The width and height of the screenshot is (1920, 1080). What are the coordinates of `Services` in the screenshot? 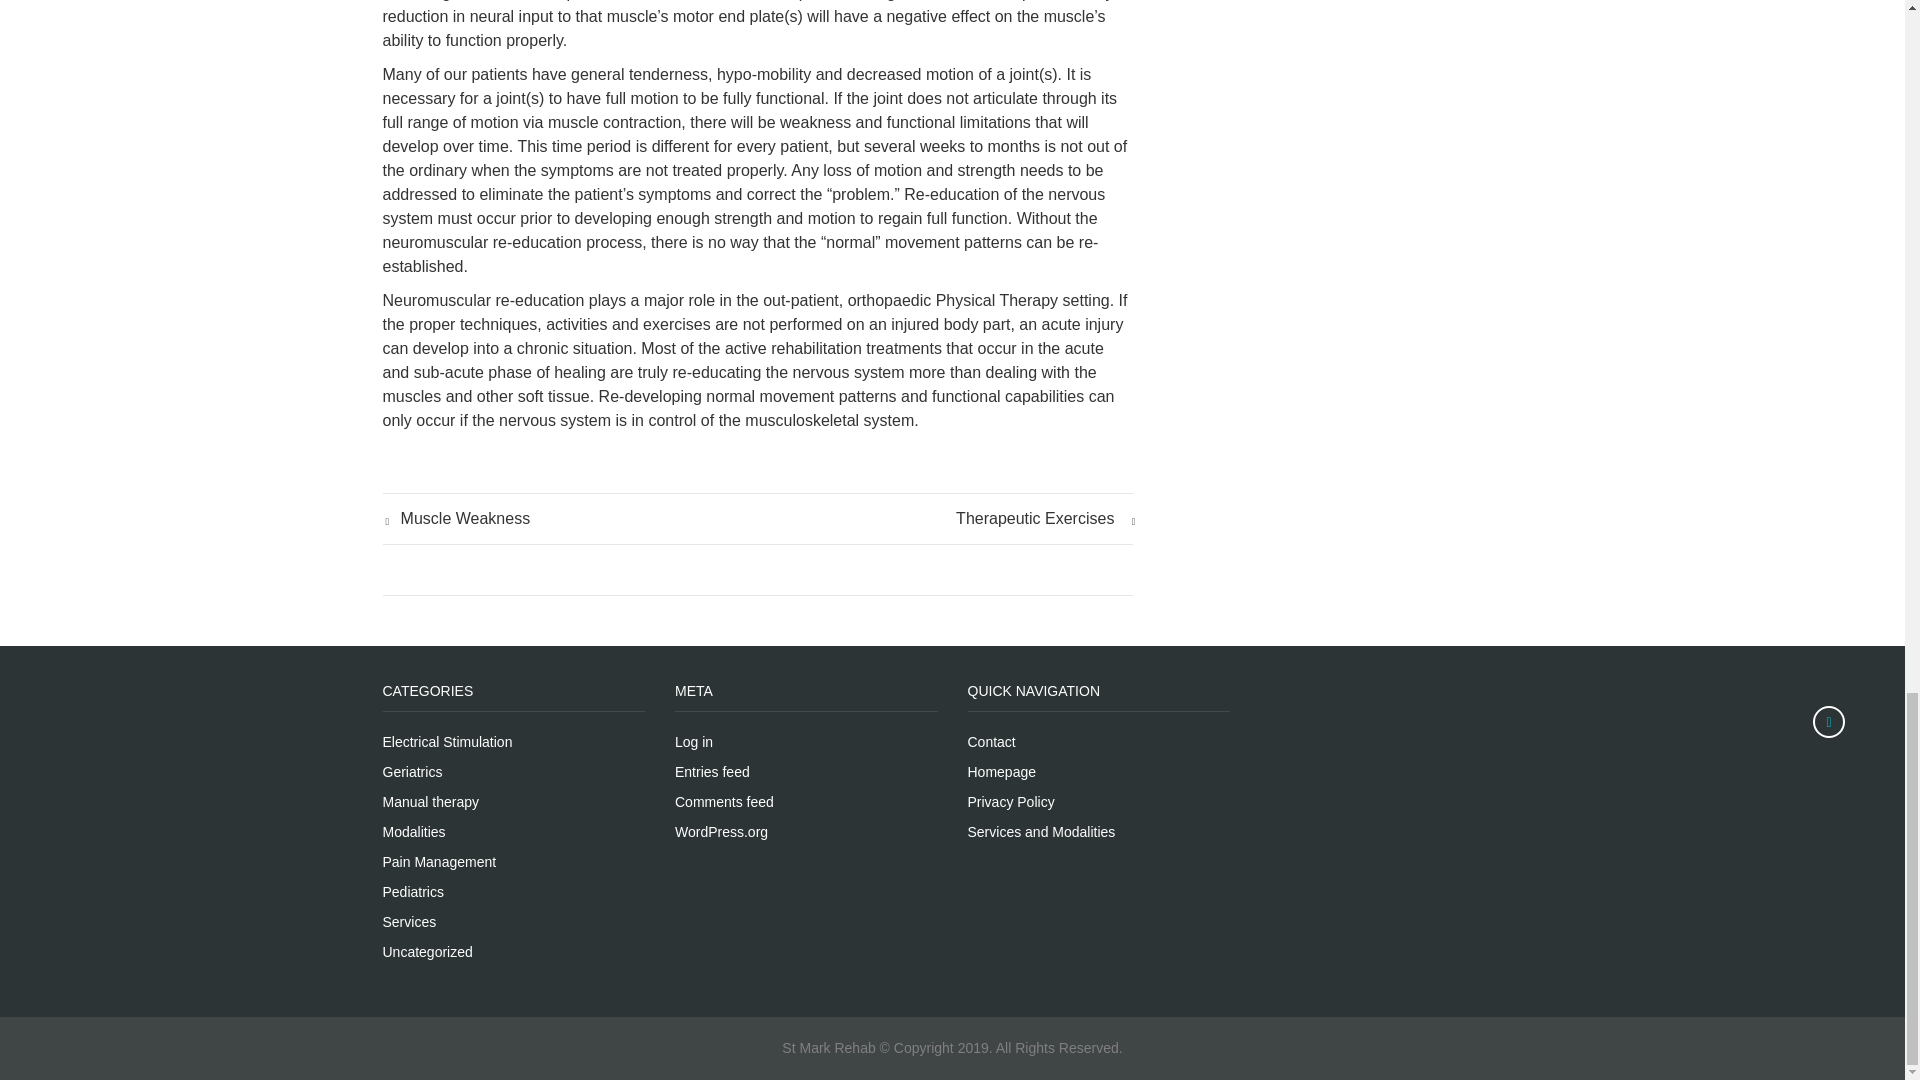 It's located at (408, 921).